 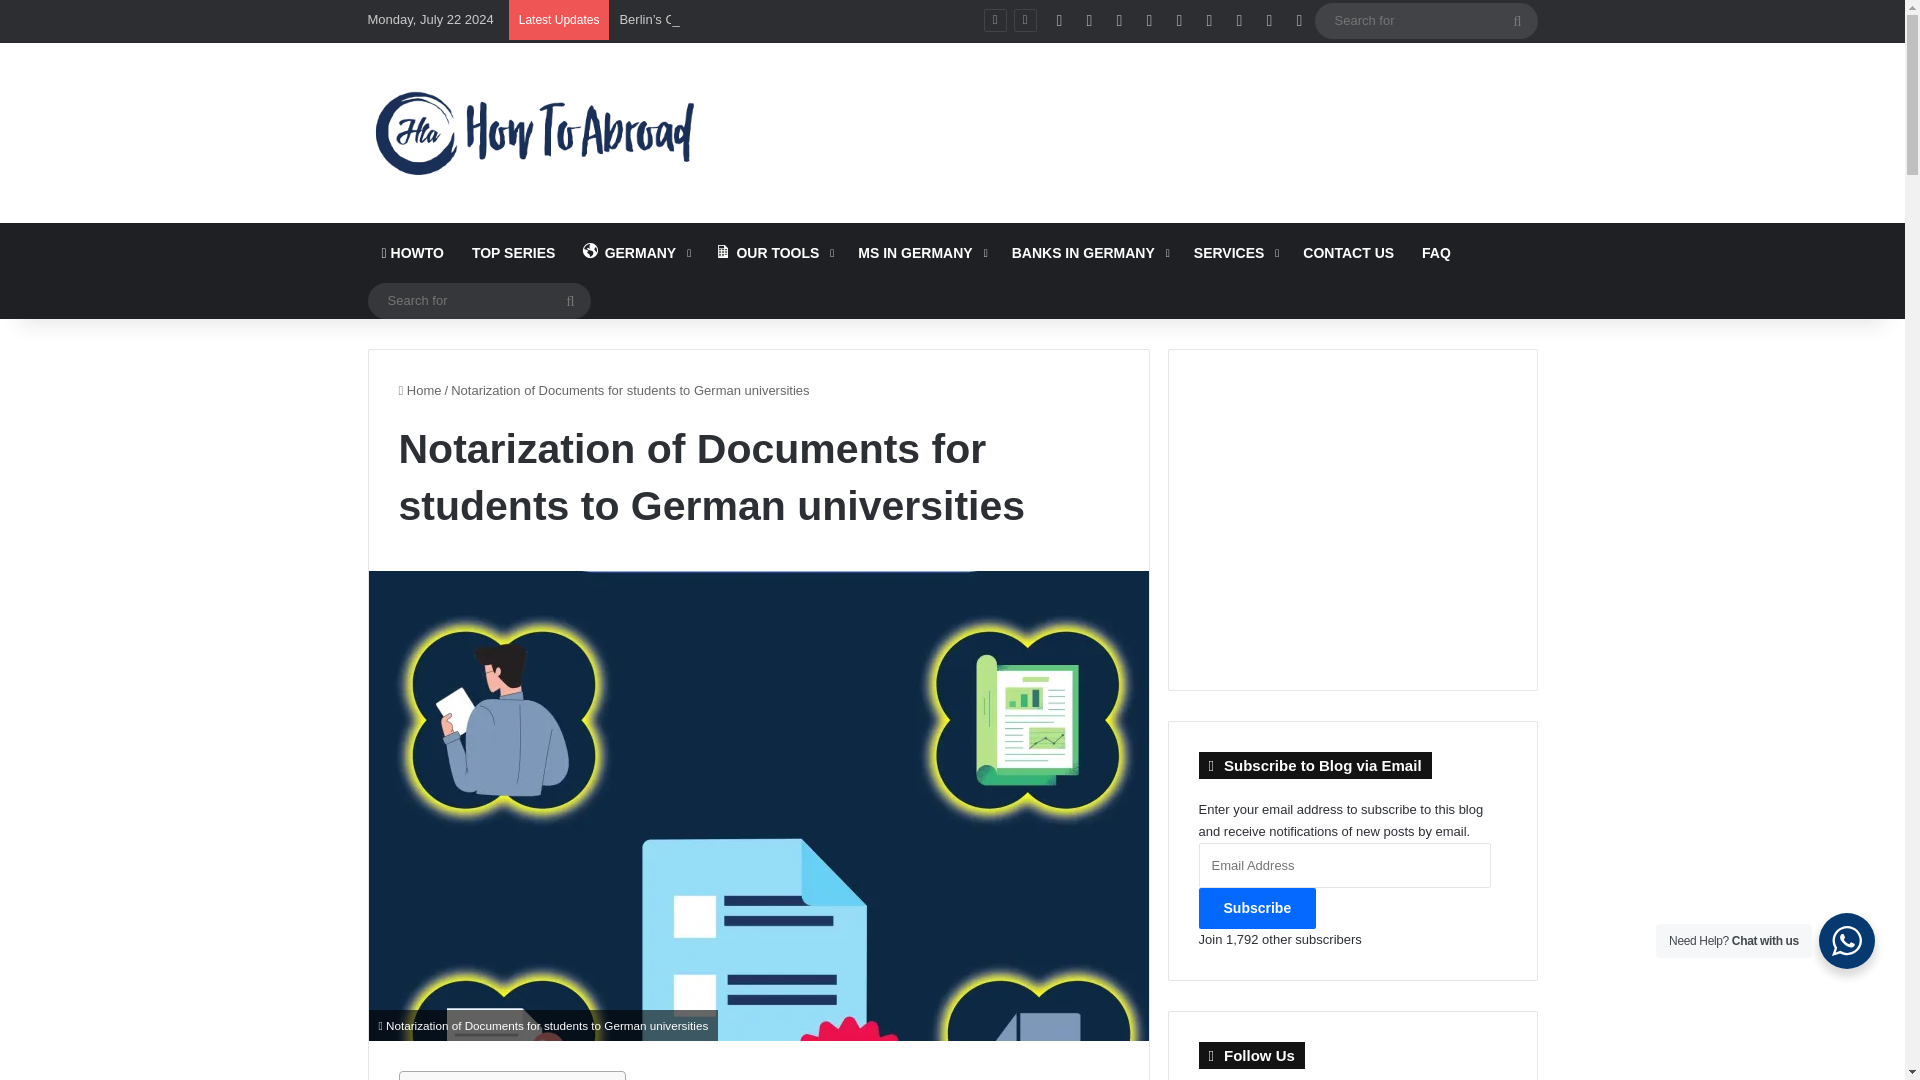 I want to click on HOWTO, so click(x=413, y=252).